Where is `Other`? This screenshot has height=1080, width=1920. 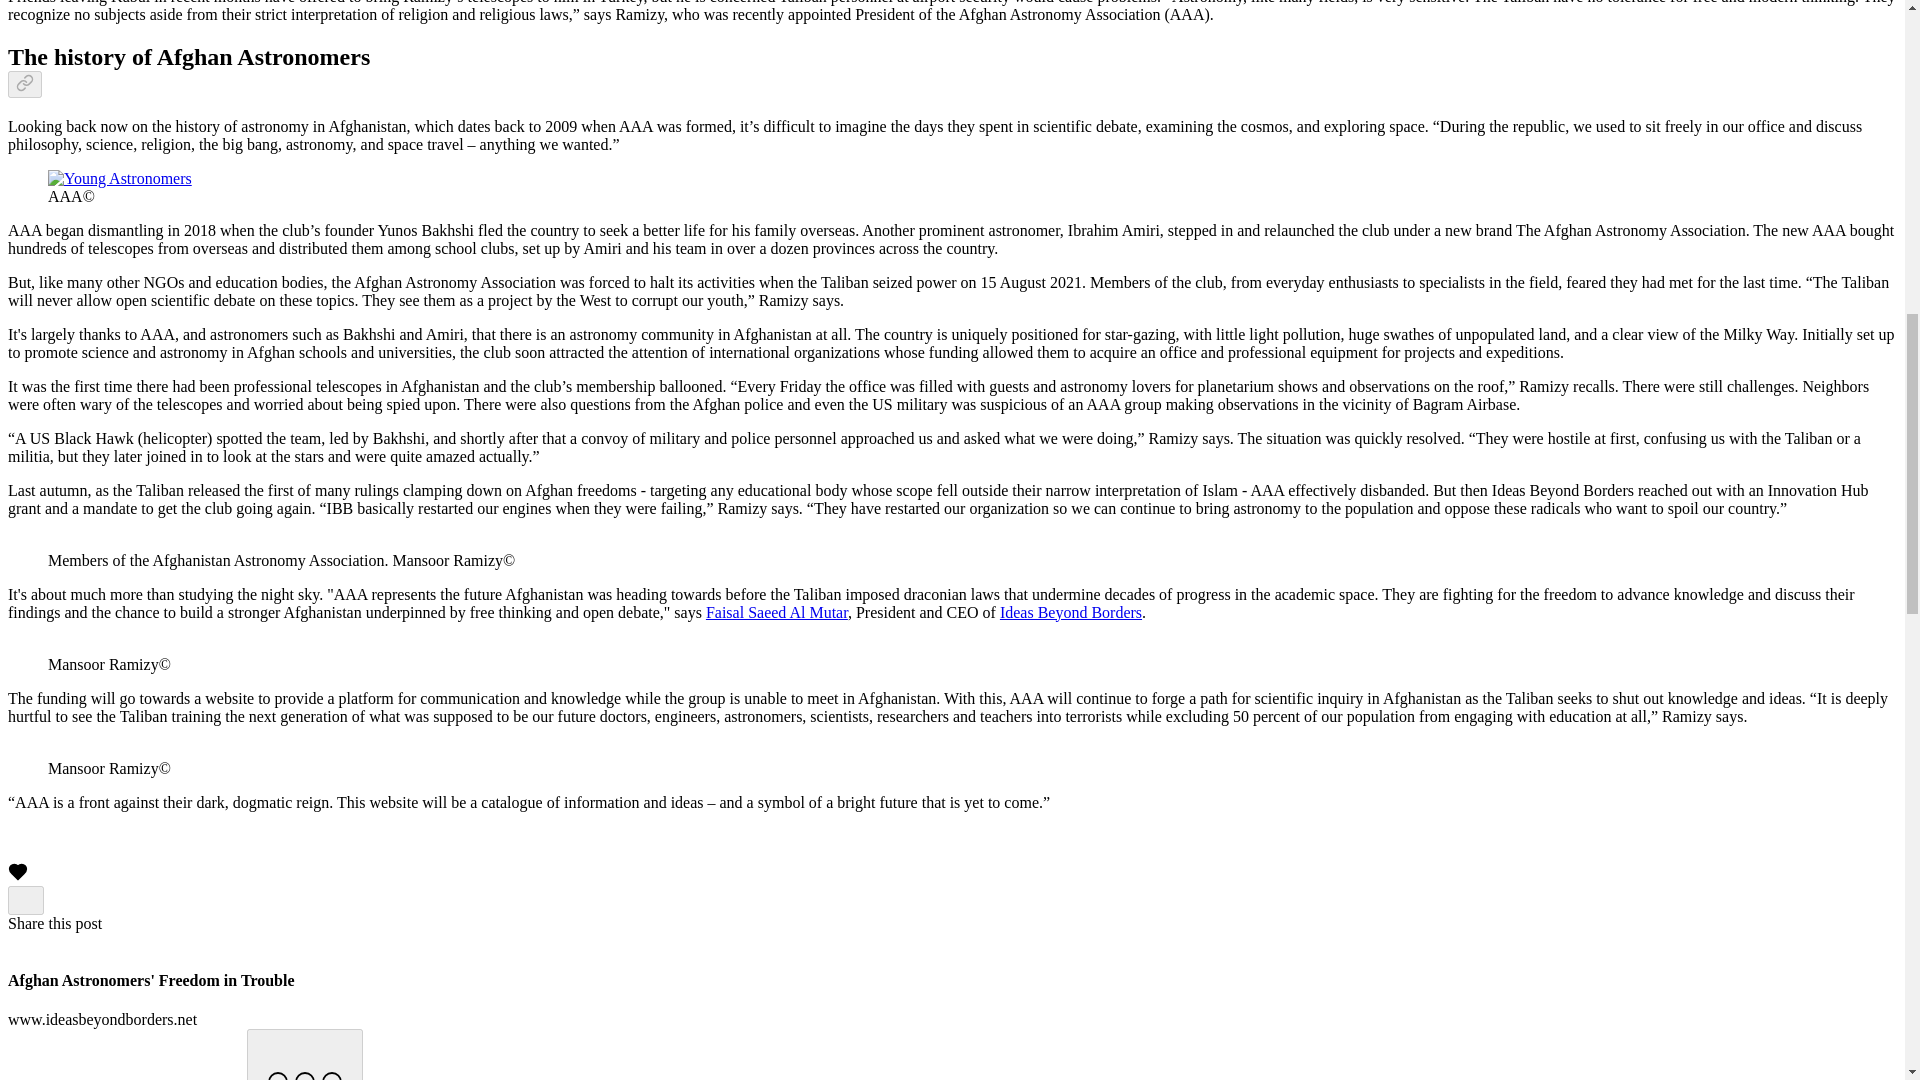
Other is located at coordinates (304, 1054).